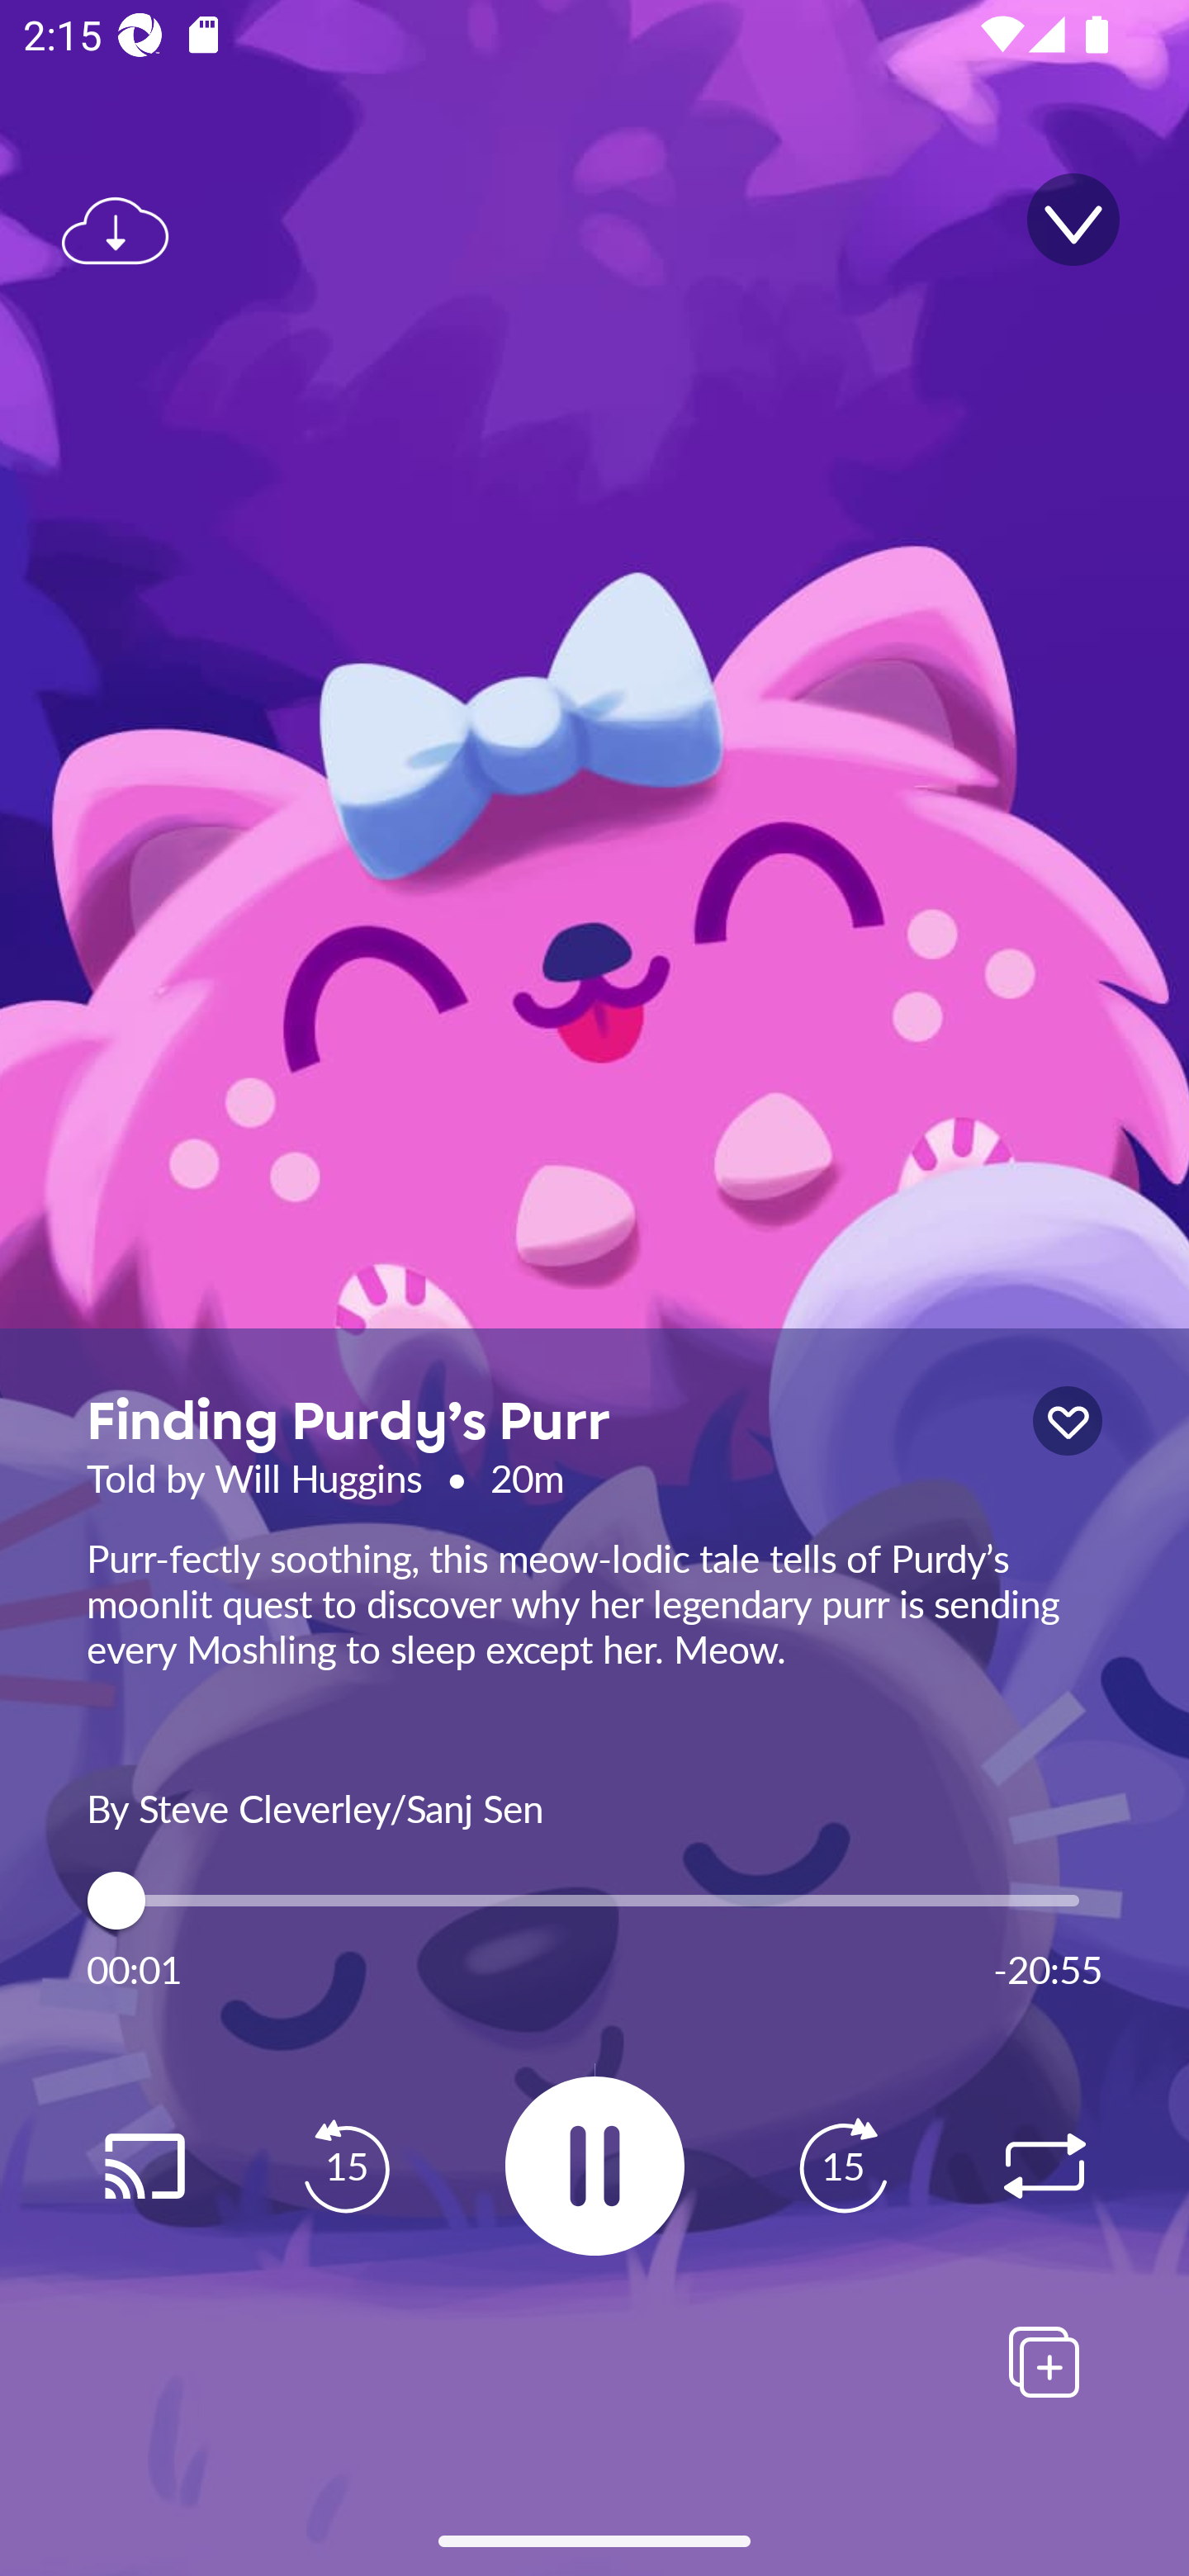 Image resolution: width=1189 pixels, height=2576 pixels. Describe the element at coordinates (594, 1806) in the screenshot. I see `By Steve Cleverley/Sanj Sen` at that location.